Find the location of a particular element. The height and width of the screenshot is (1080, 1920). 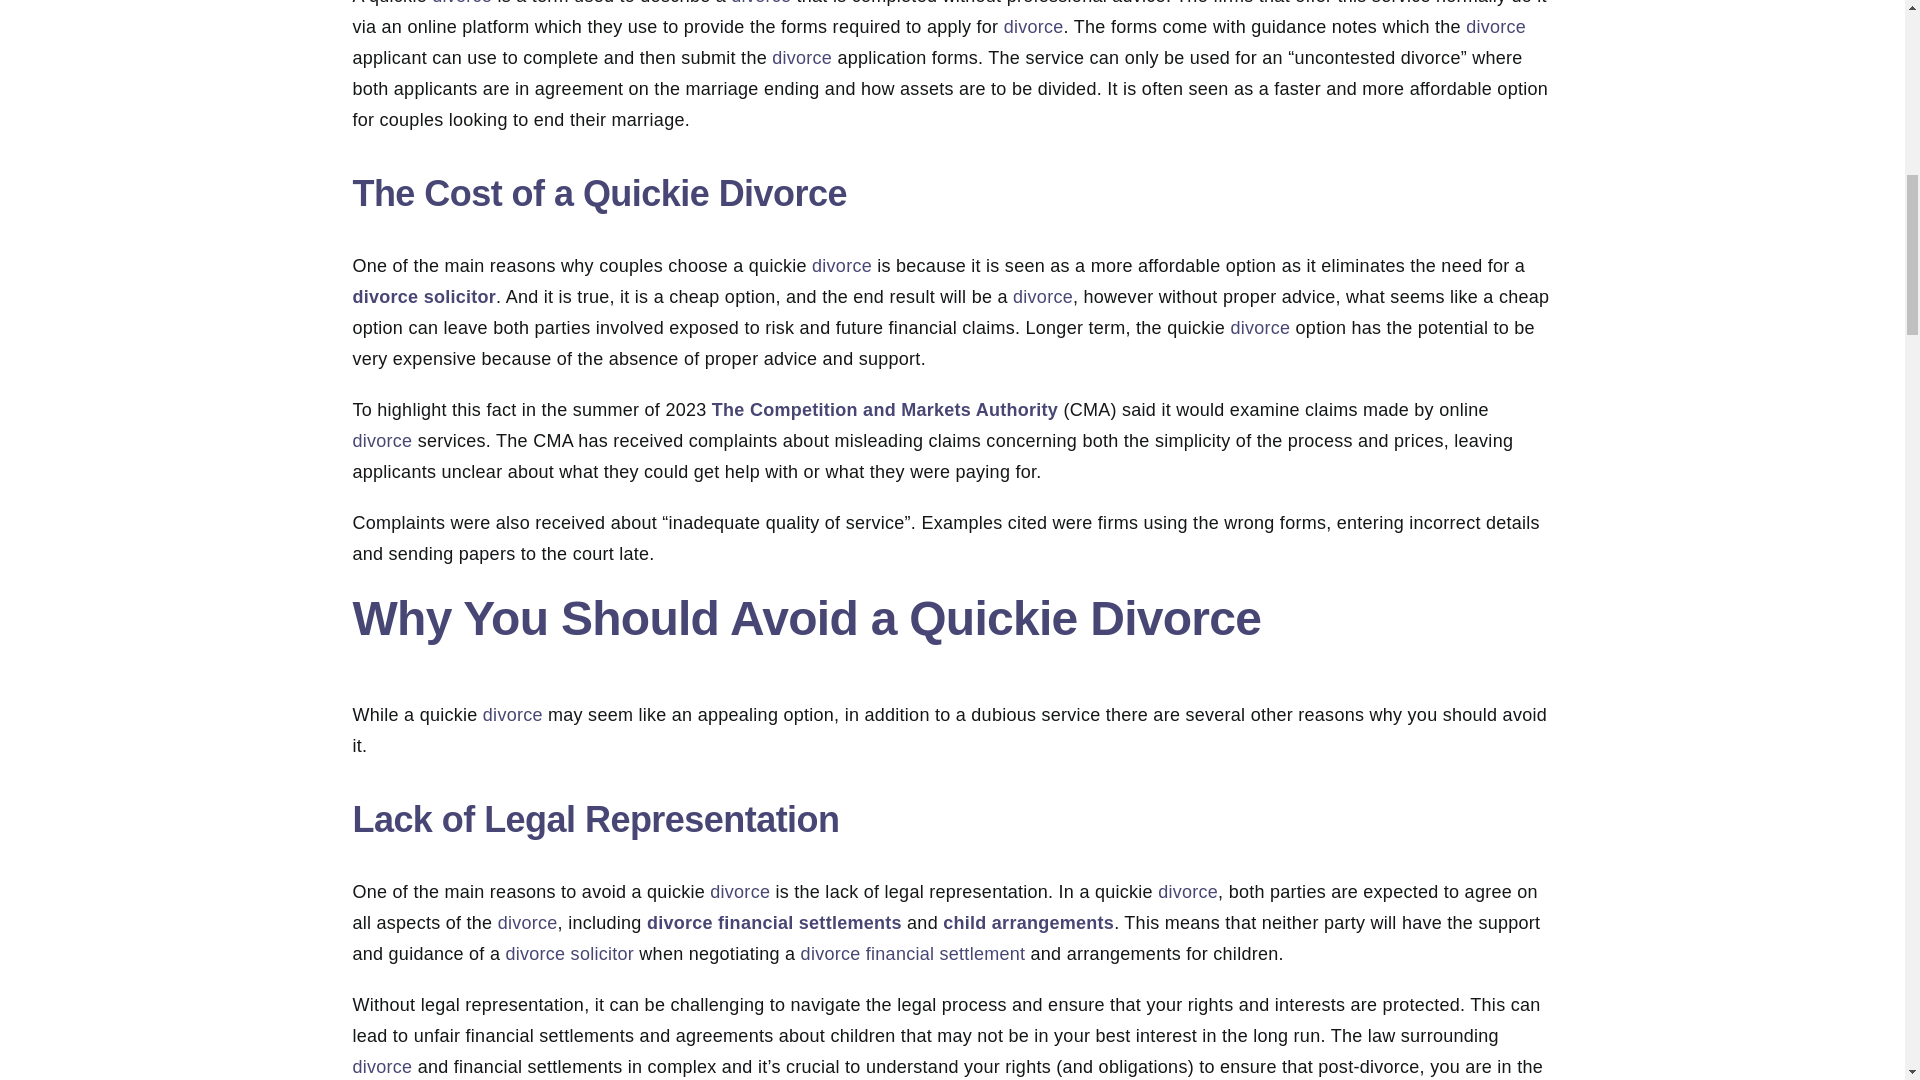

The Competition and Markets Authority is located at coordinates (884, 410).